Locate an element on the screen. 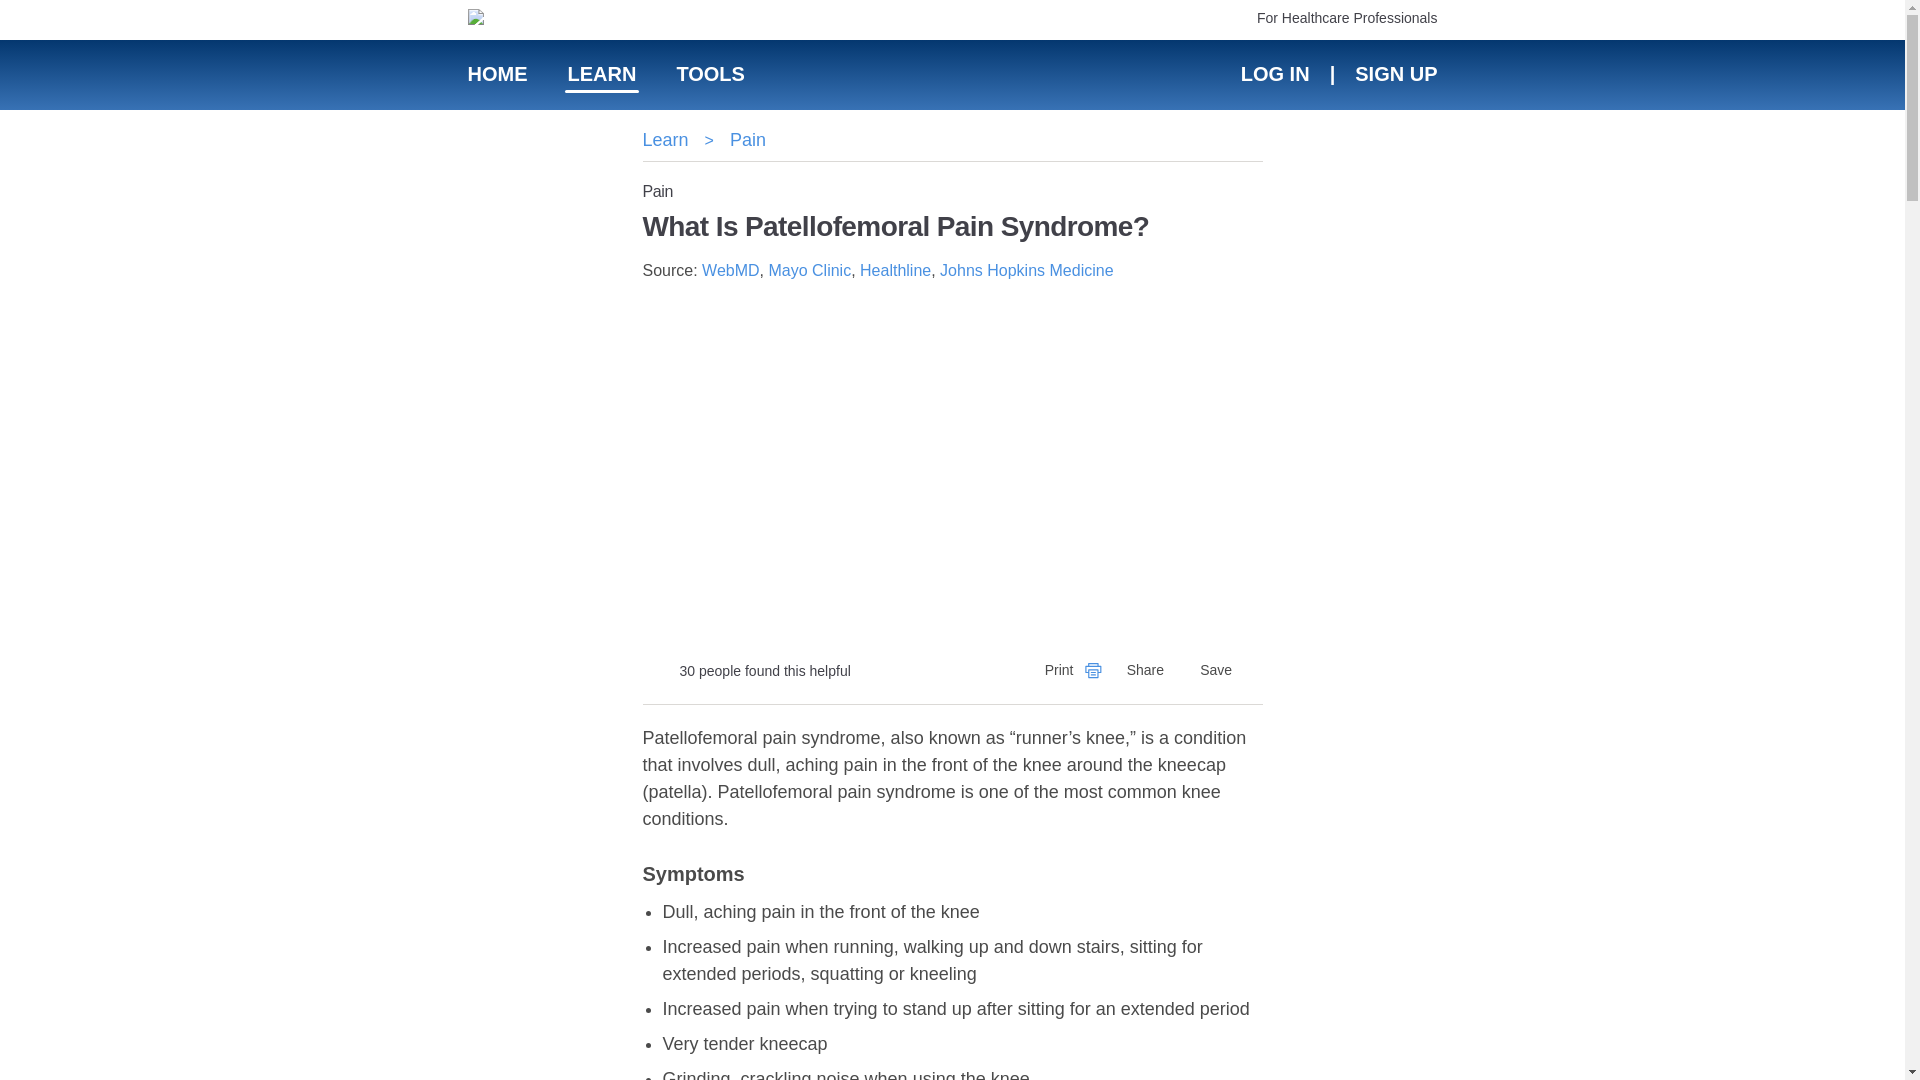 The height and width of the screenshot is (1080, 1920). Pain is located at coordinates (748, 140).